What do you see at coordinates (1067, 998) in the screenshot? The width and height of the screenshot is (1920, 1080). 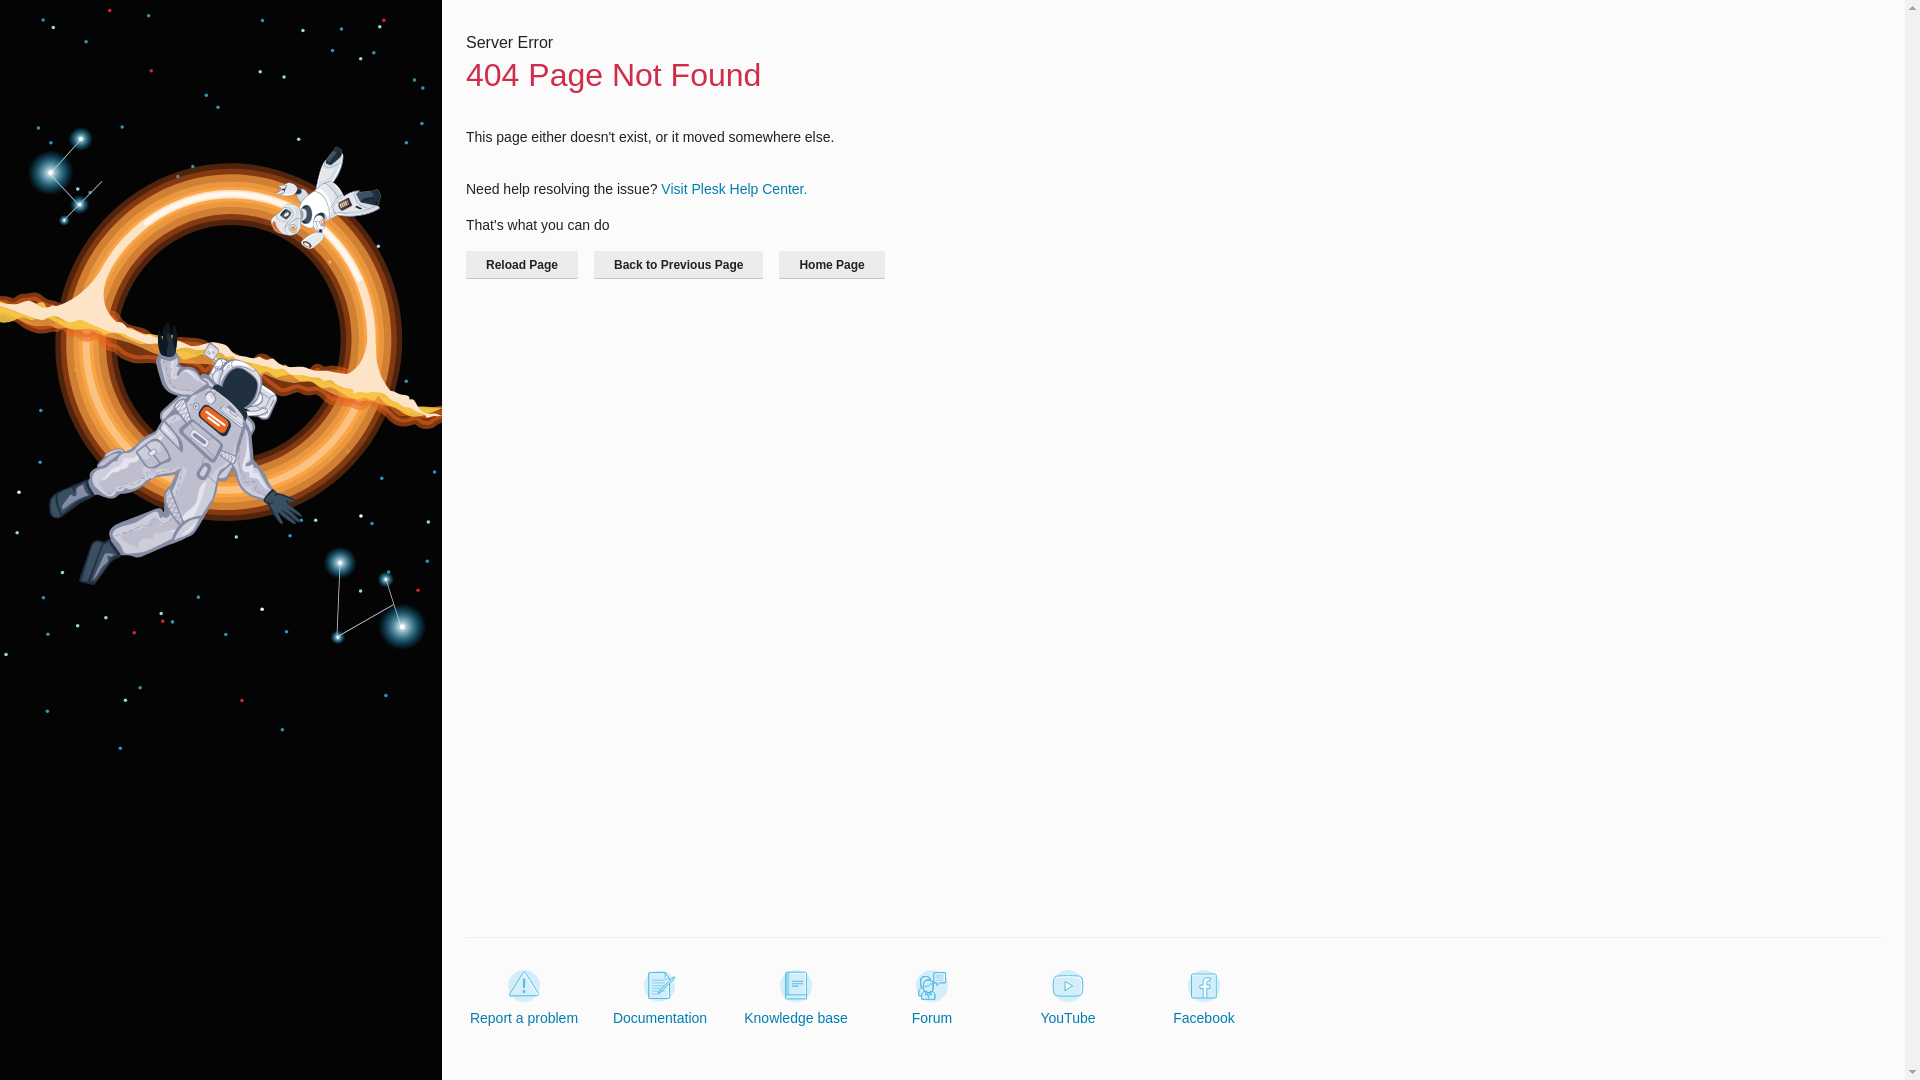 I see `YouTube` at bounding box center [1067, 998].